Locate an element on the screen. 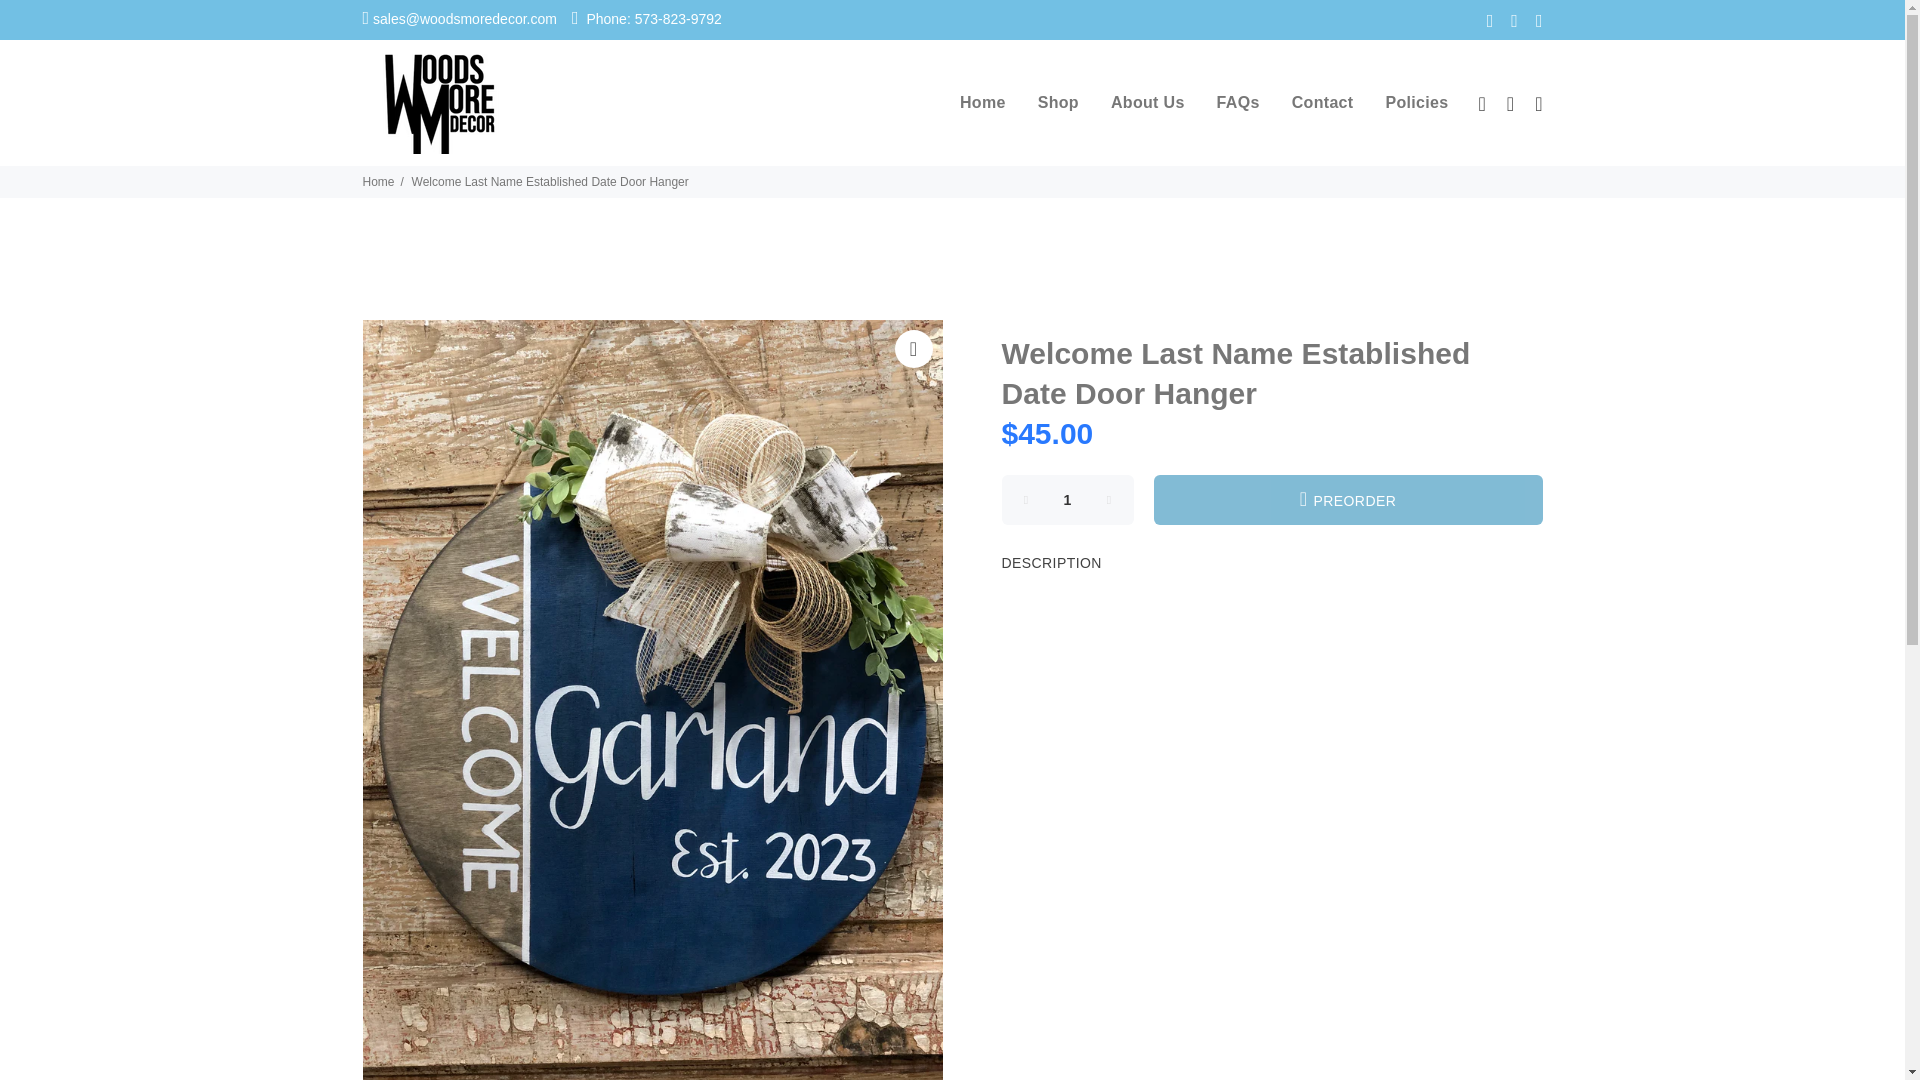 This screenshot has height=1080, width=1920. Home is located at coordinates (378, 182).